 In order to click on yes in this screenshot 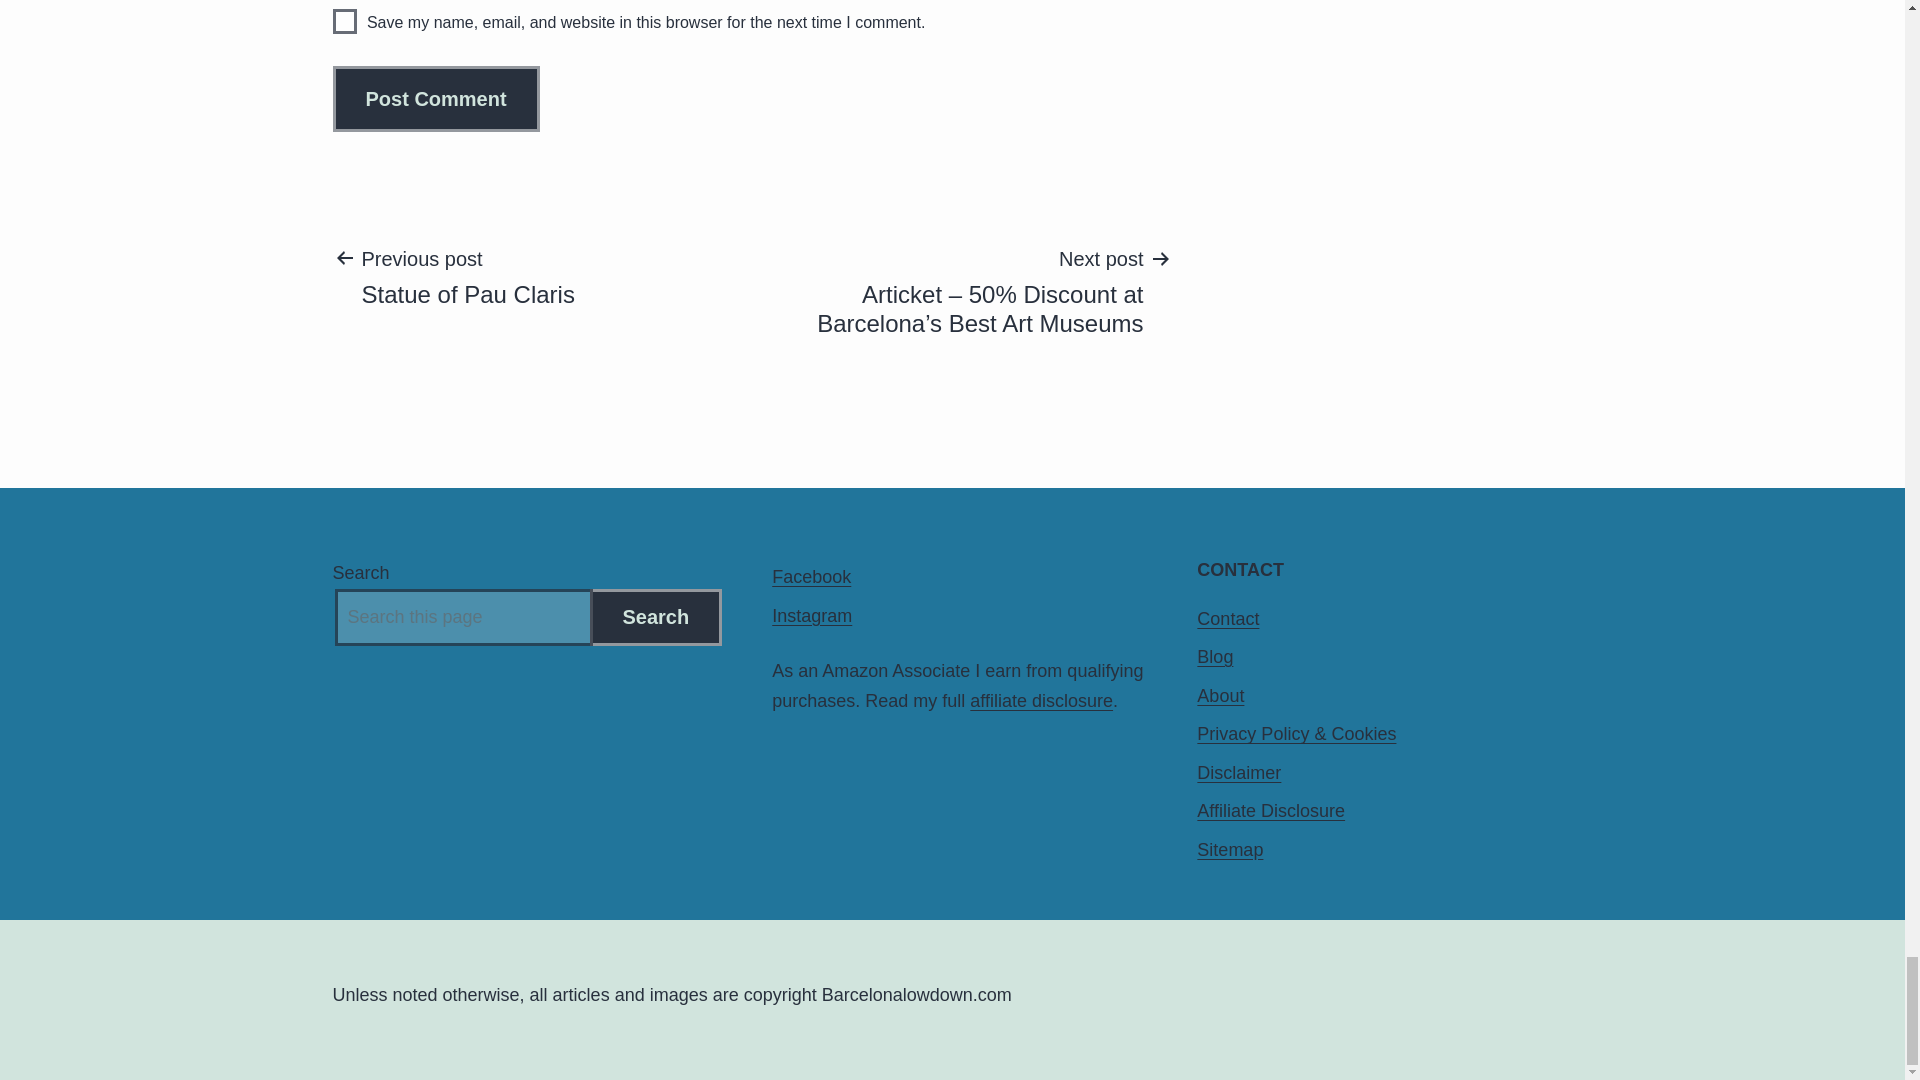, I will do `click(344, 20)`.